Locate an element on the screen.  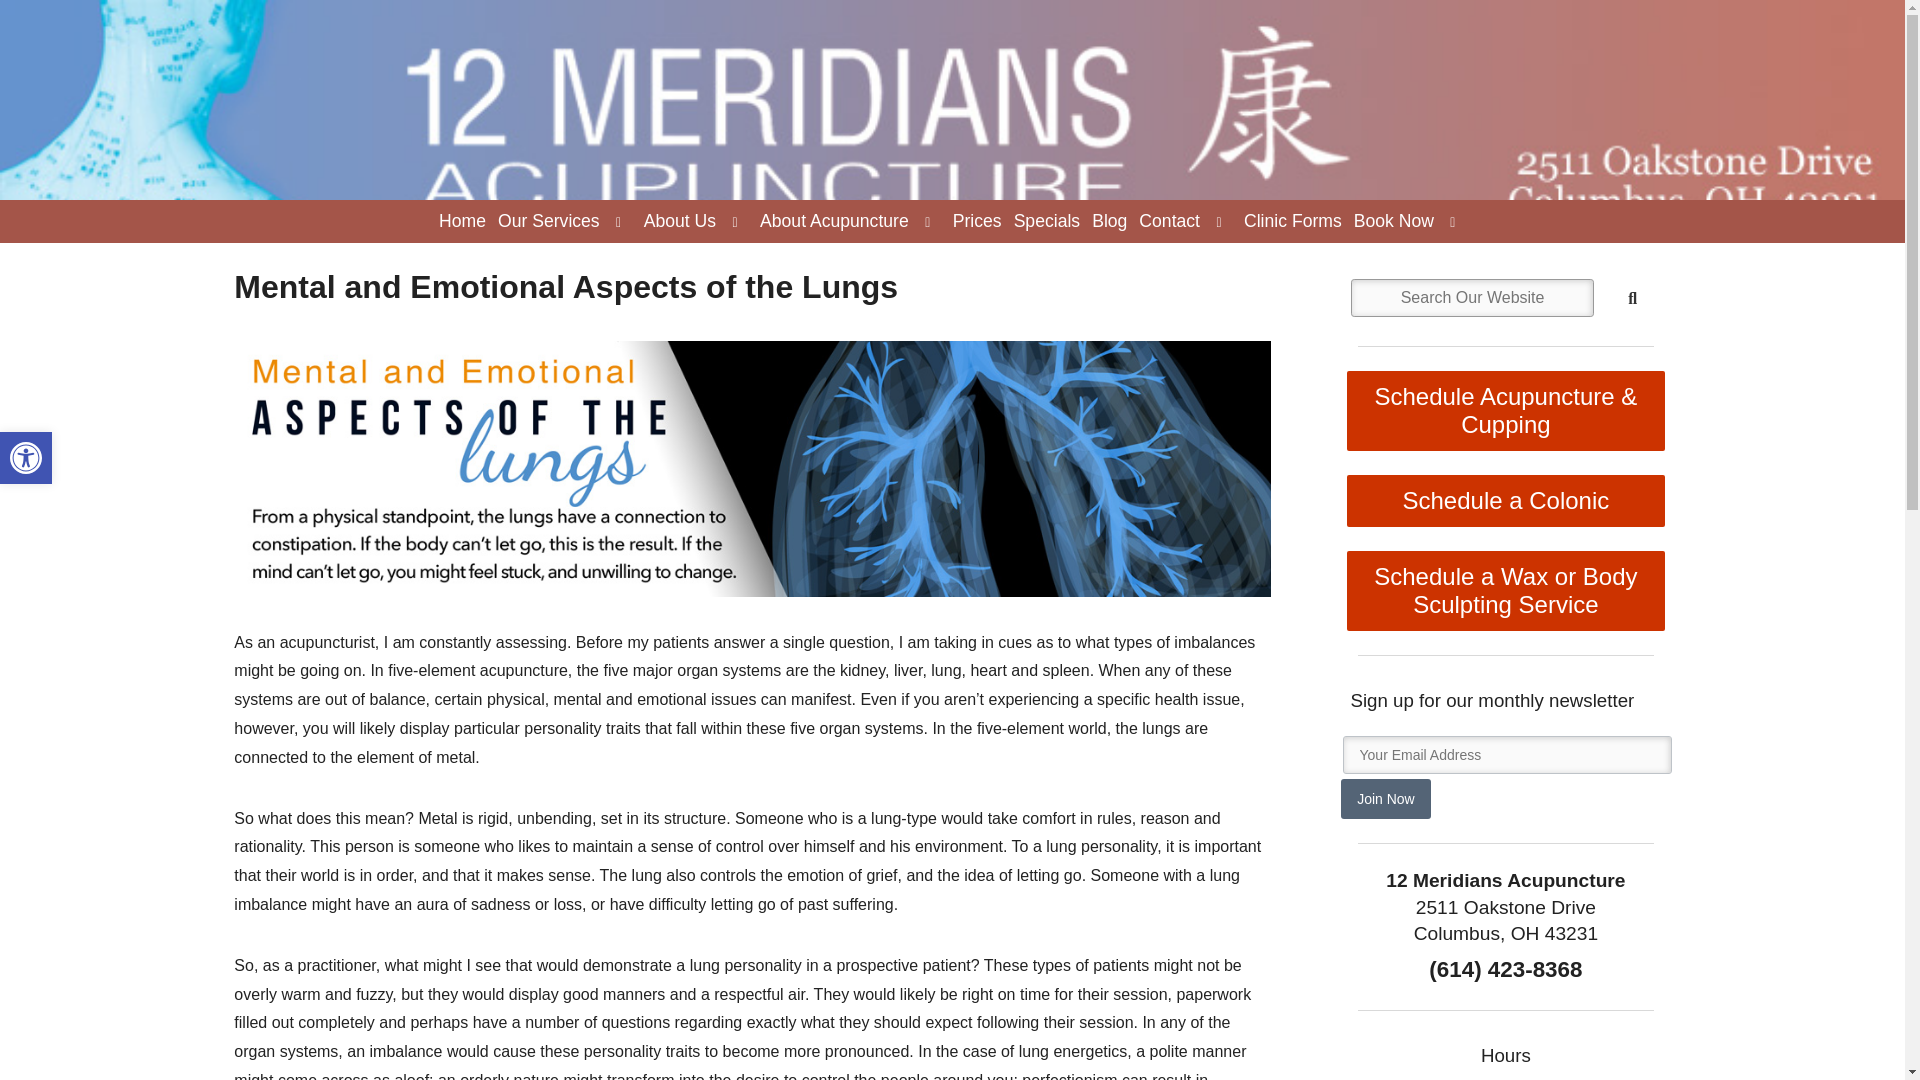
Specials is located at coordinates (1047, 221).